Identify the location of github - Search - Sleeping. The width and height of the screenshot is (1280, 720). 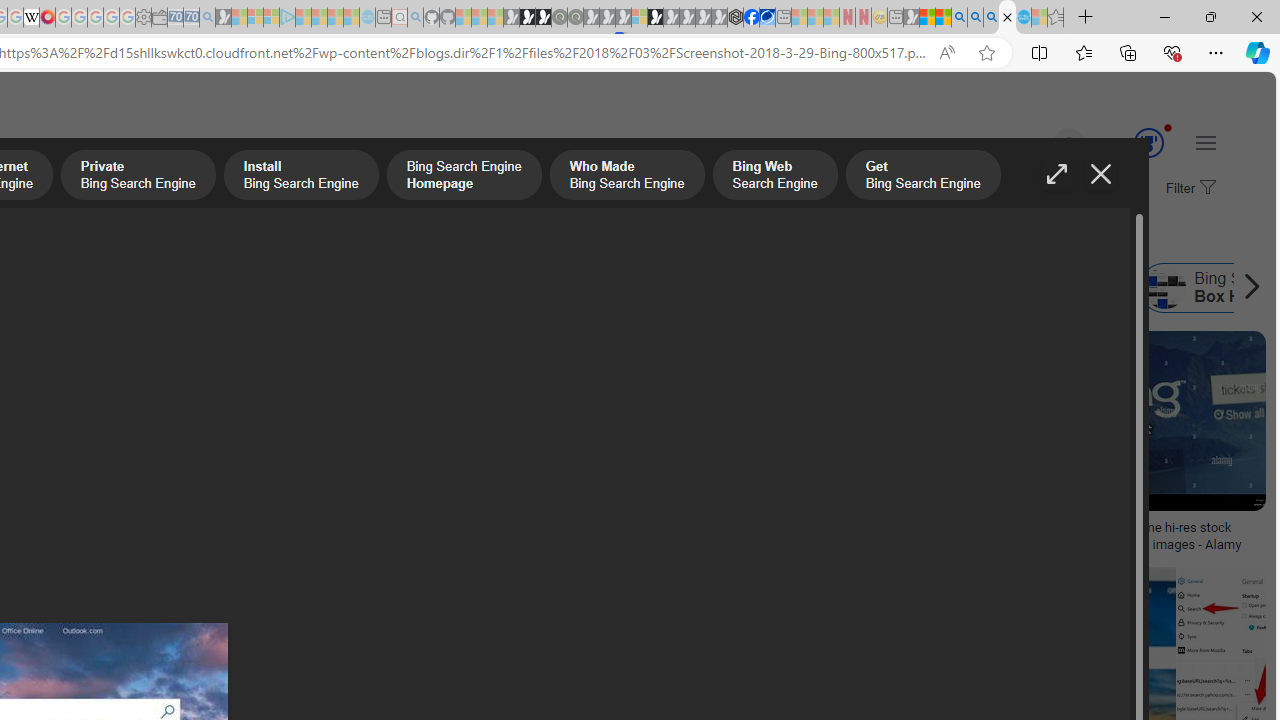
(416, 18).